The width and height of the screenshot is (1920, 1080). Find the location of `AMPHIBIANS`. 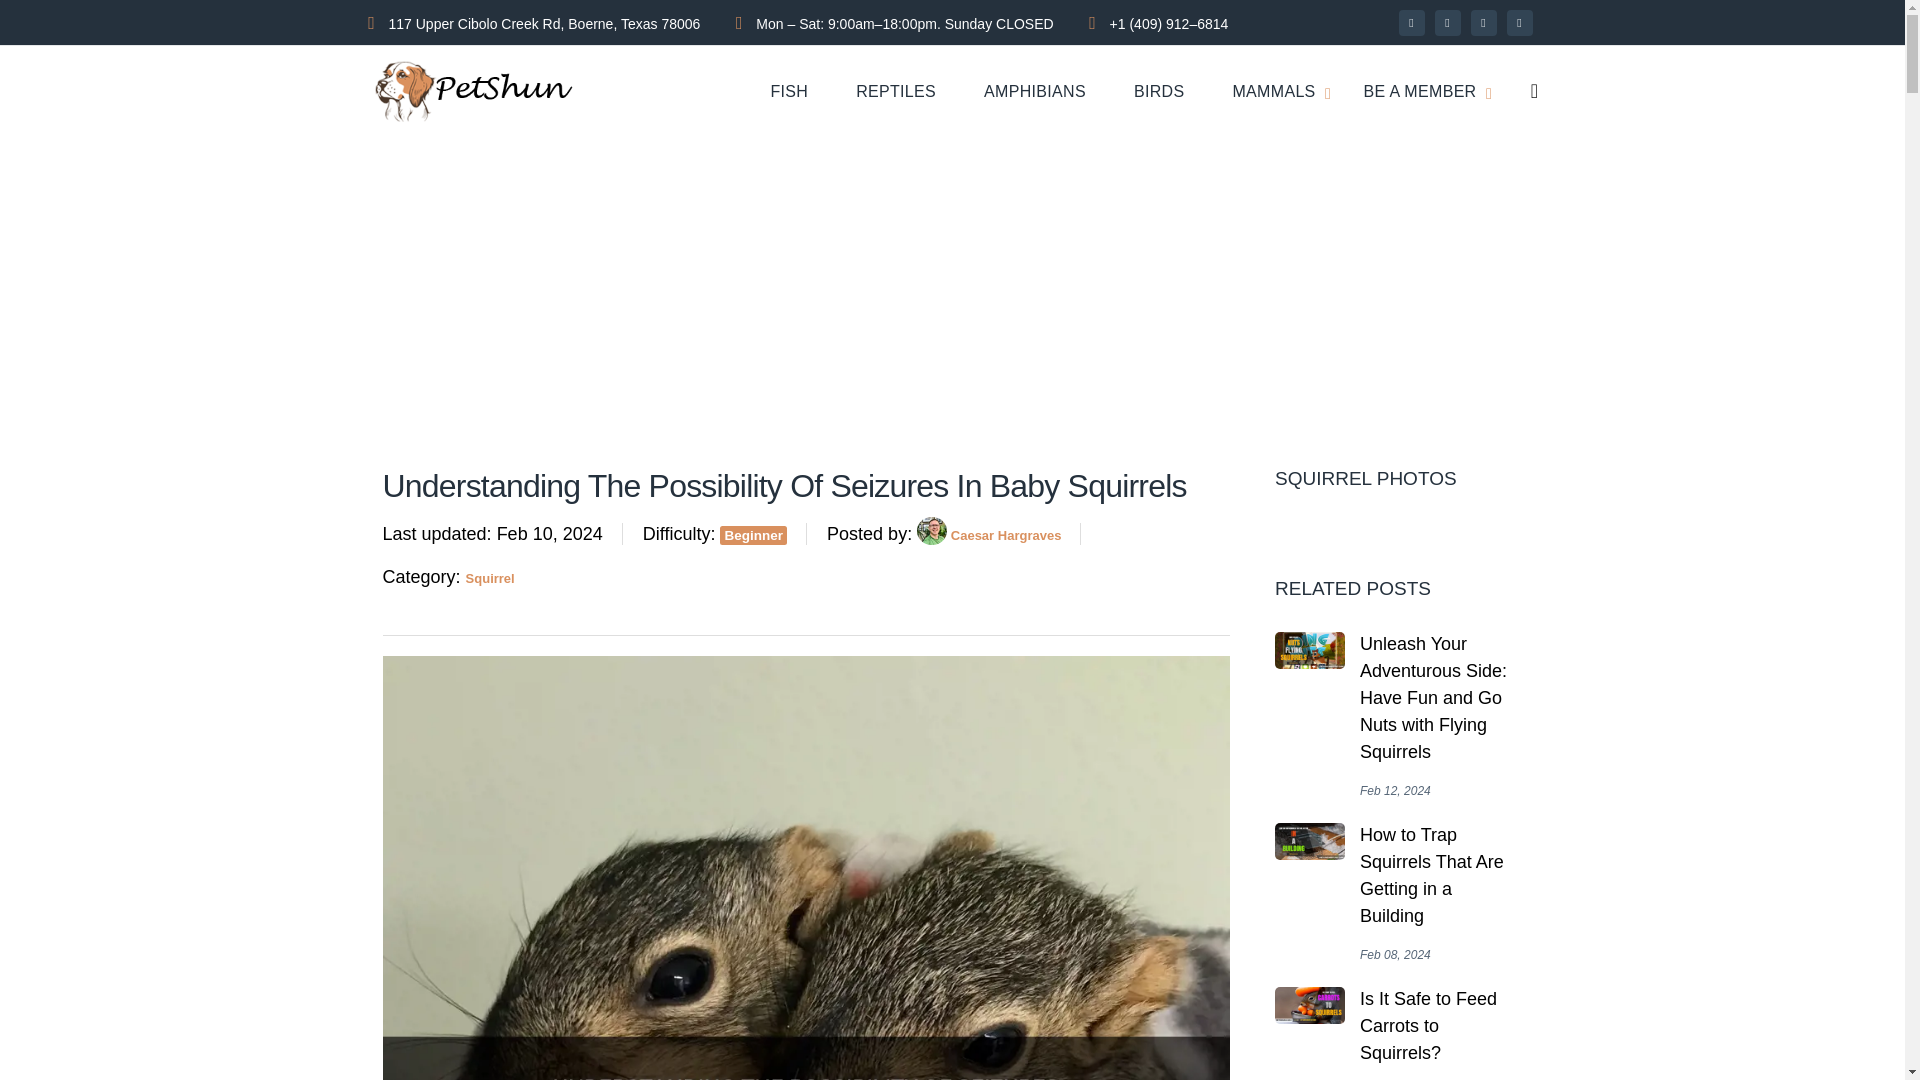

AMPHIBIANS is located at coordinates (1034, 92).